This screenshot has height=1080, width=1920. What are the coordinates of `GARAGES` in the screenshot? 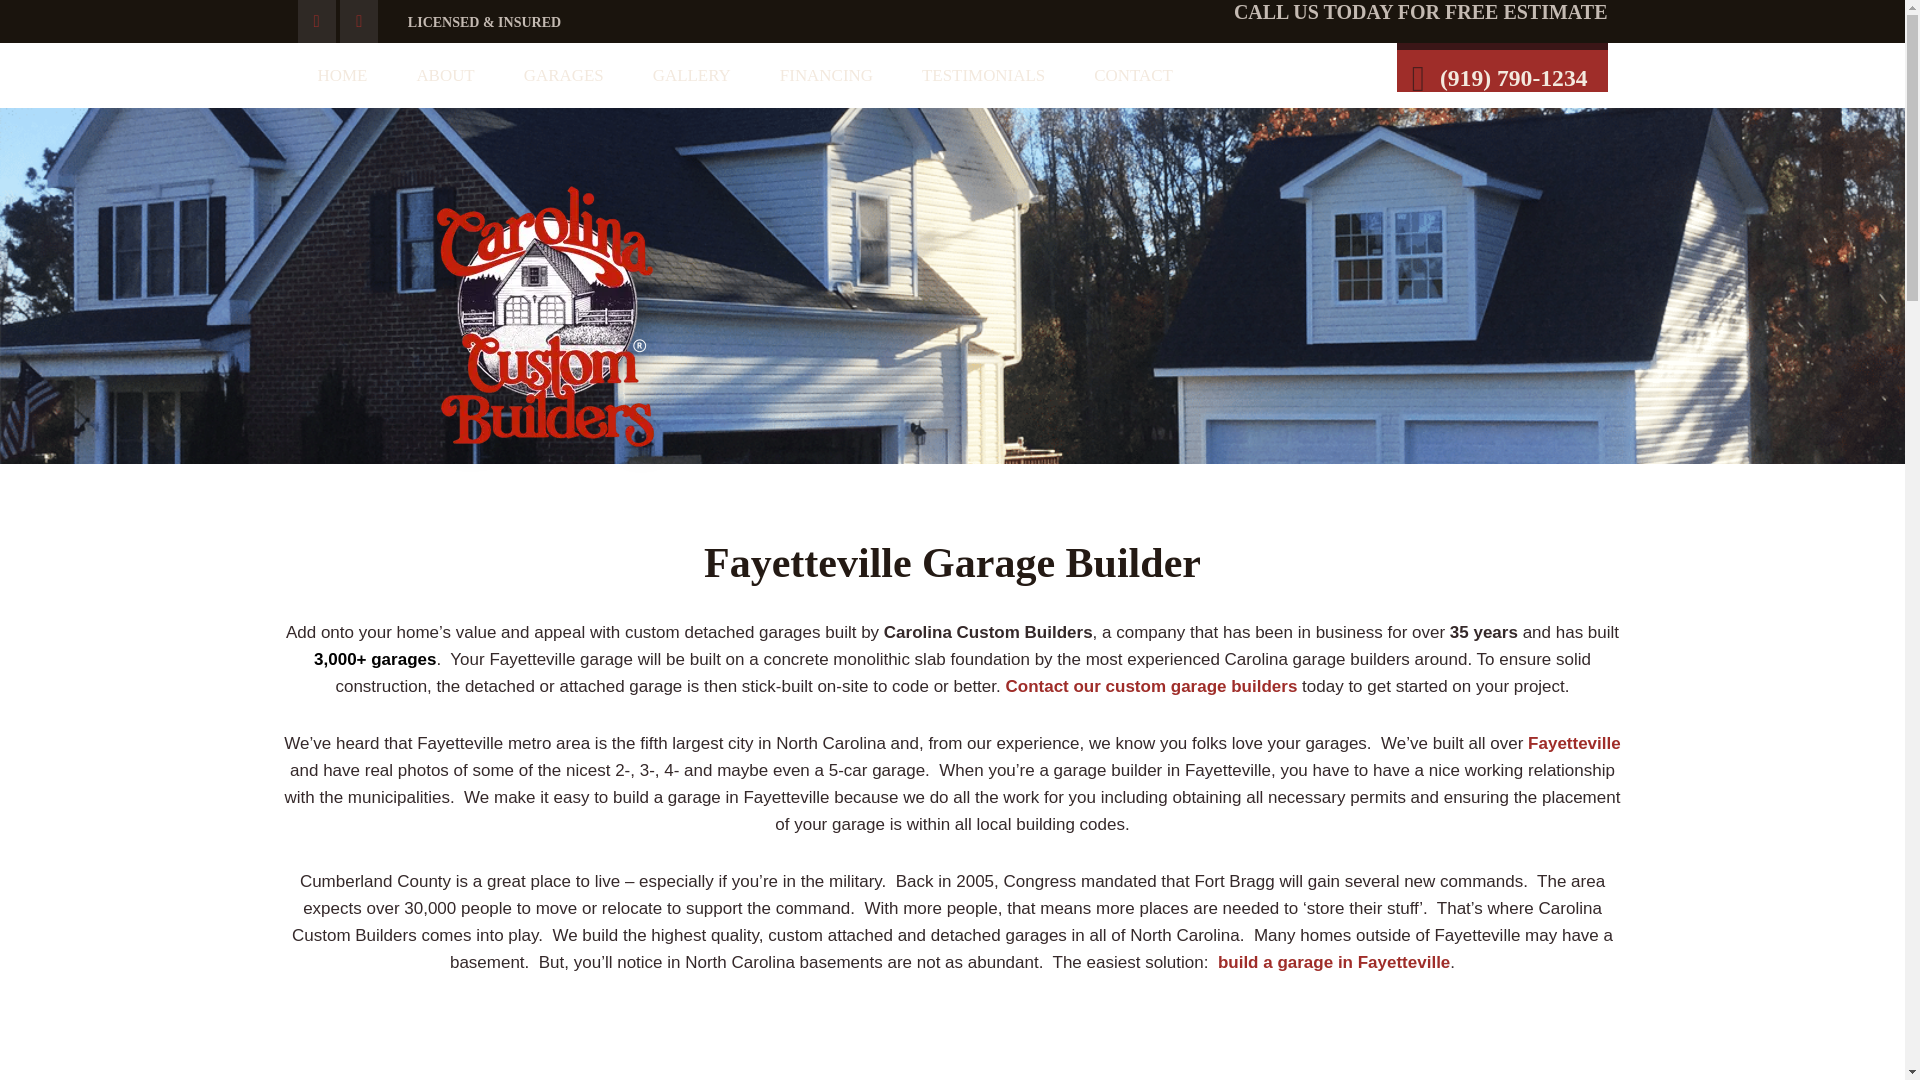 It's located at (564, 76).